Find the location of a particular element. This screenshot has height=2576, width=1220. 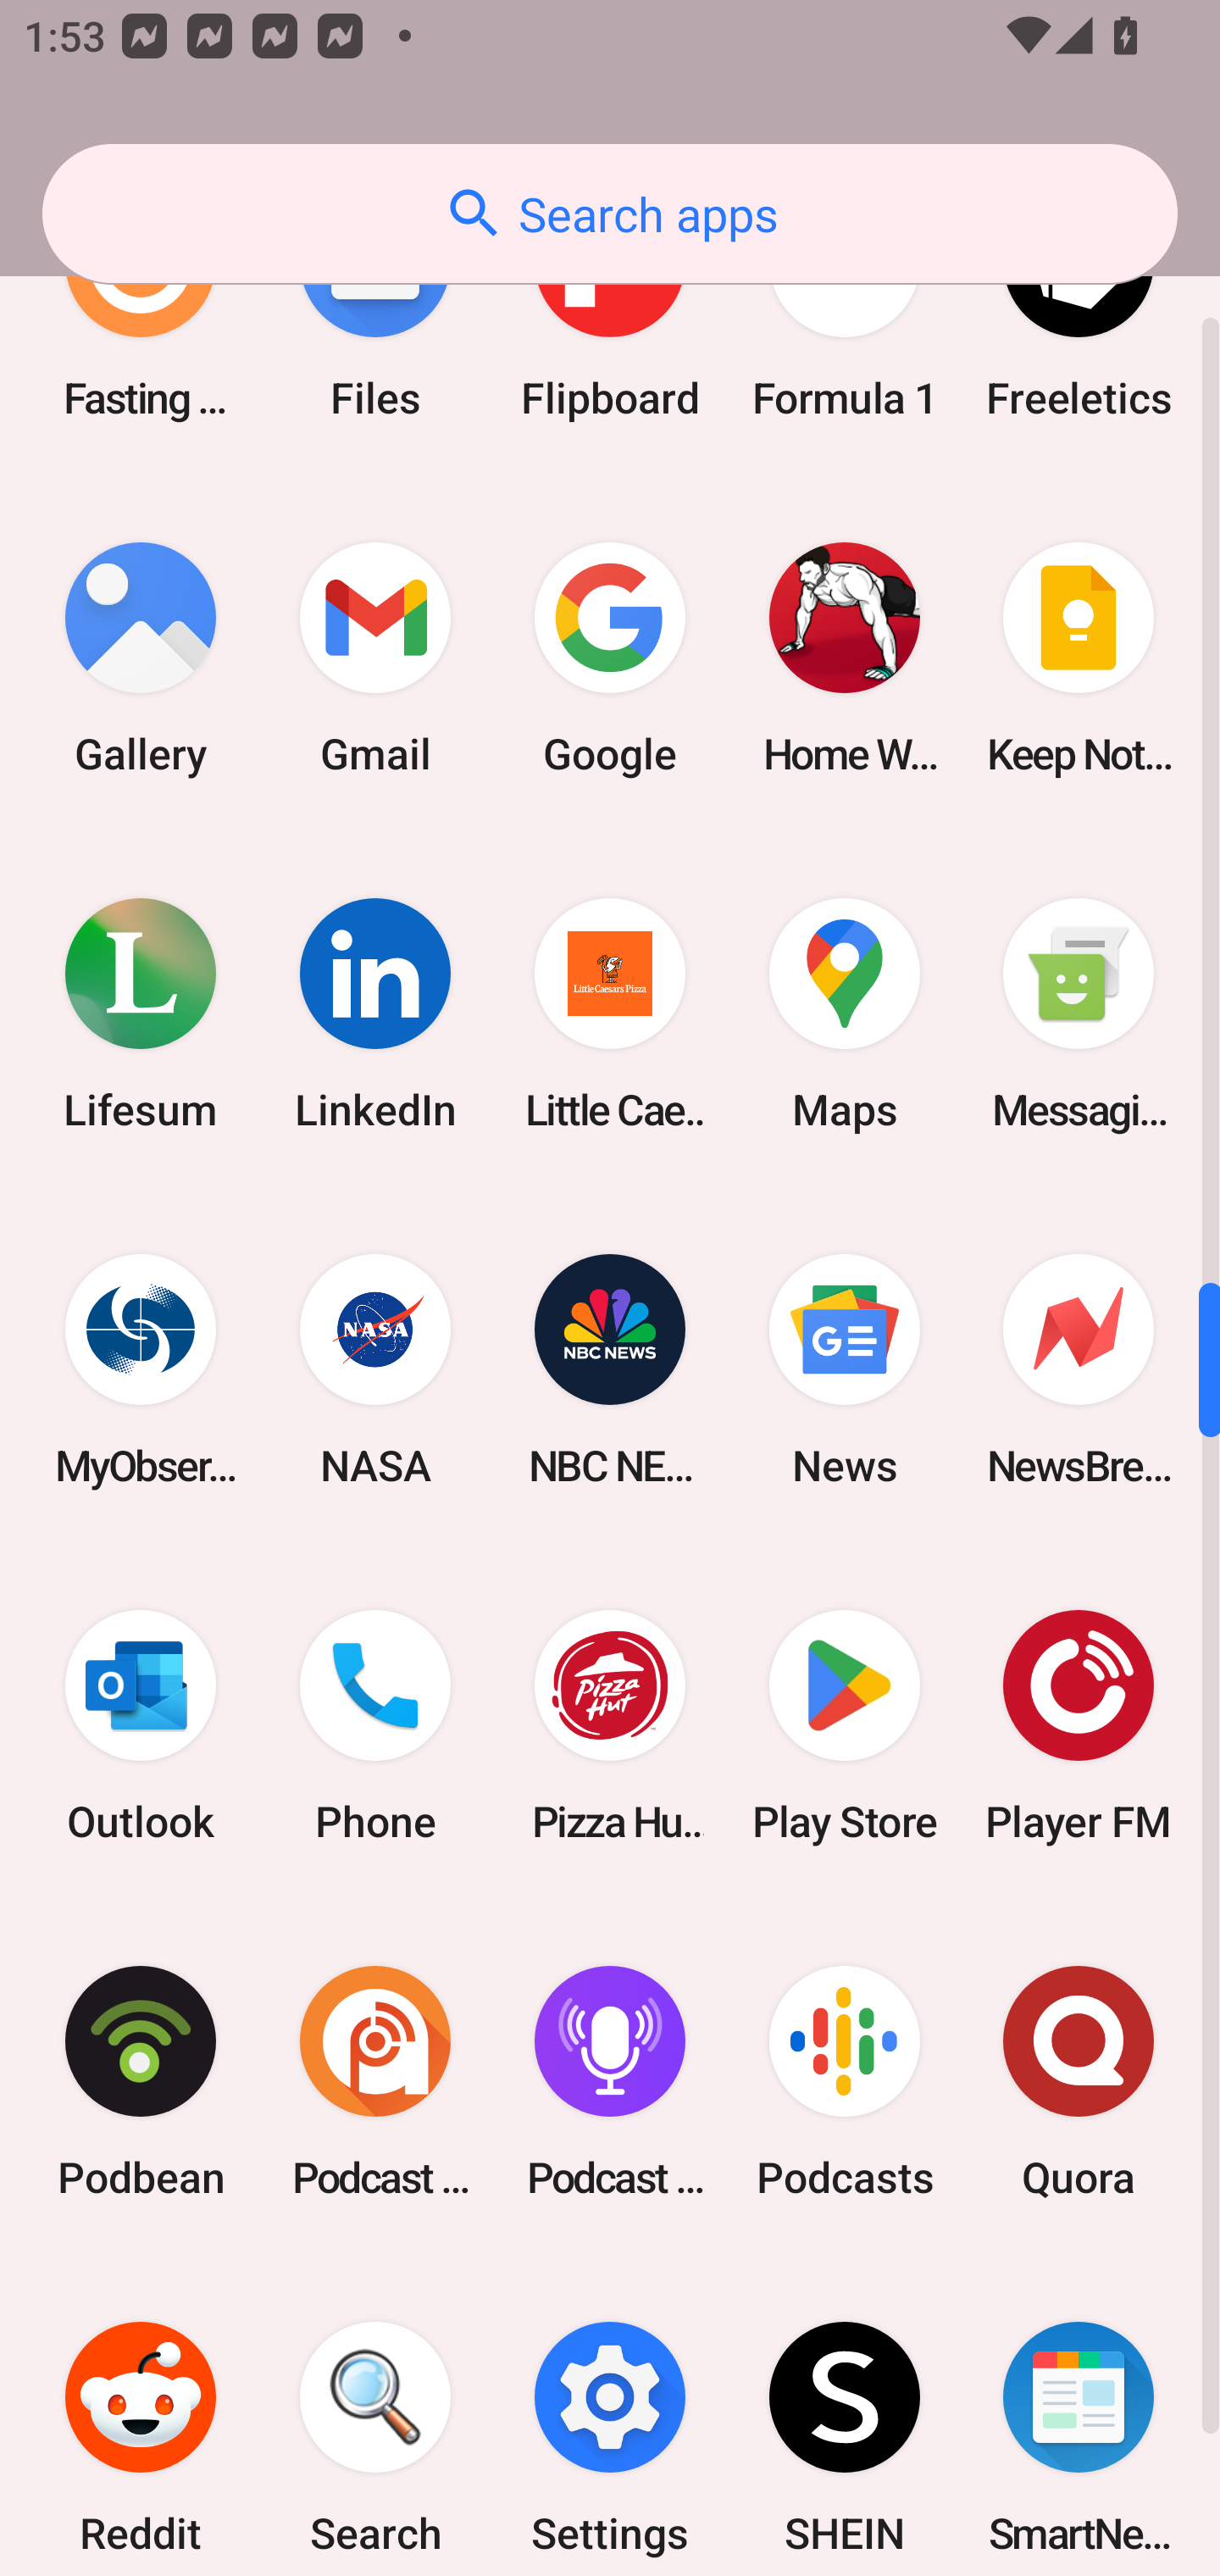

MyObservatory is located at coordinates (141, 1370).